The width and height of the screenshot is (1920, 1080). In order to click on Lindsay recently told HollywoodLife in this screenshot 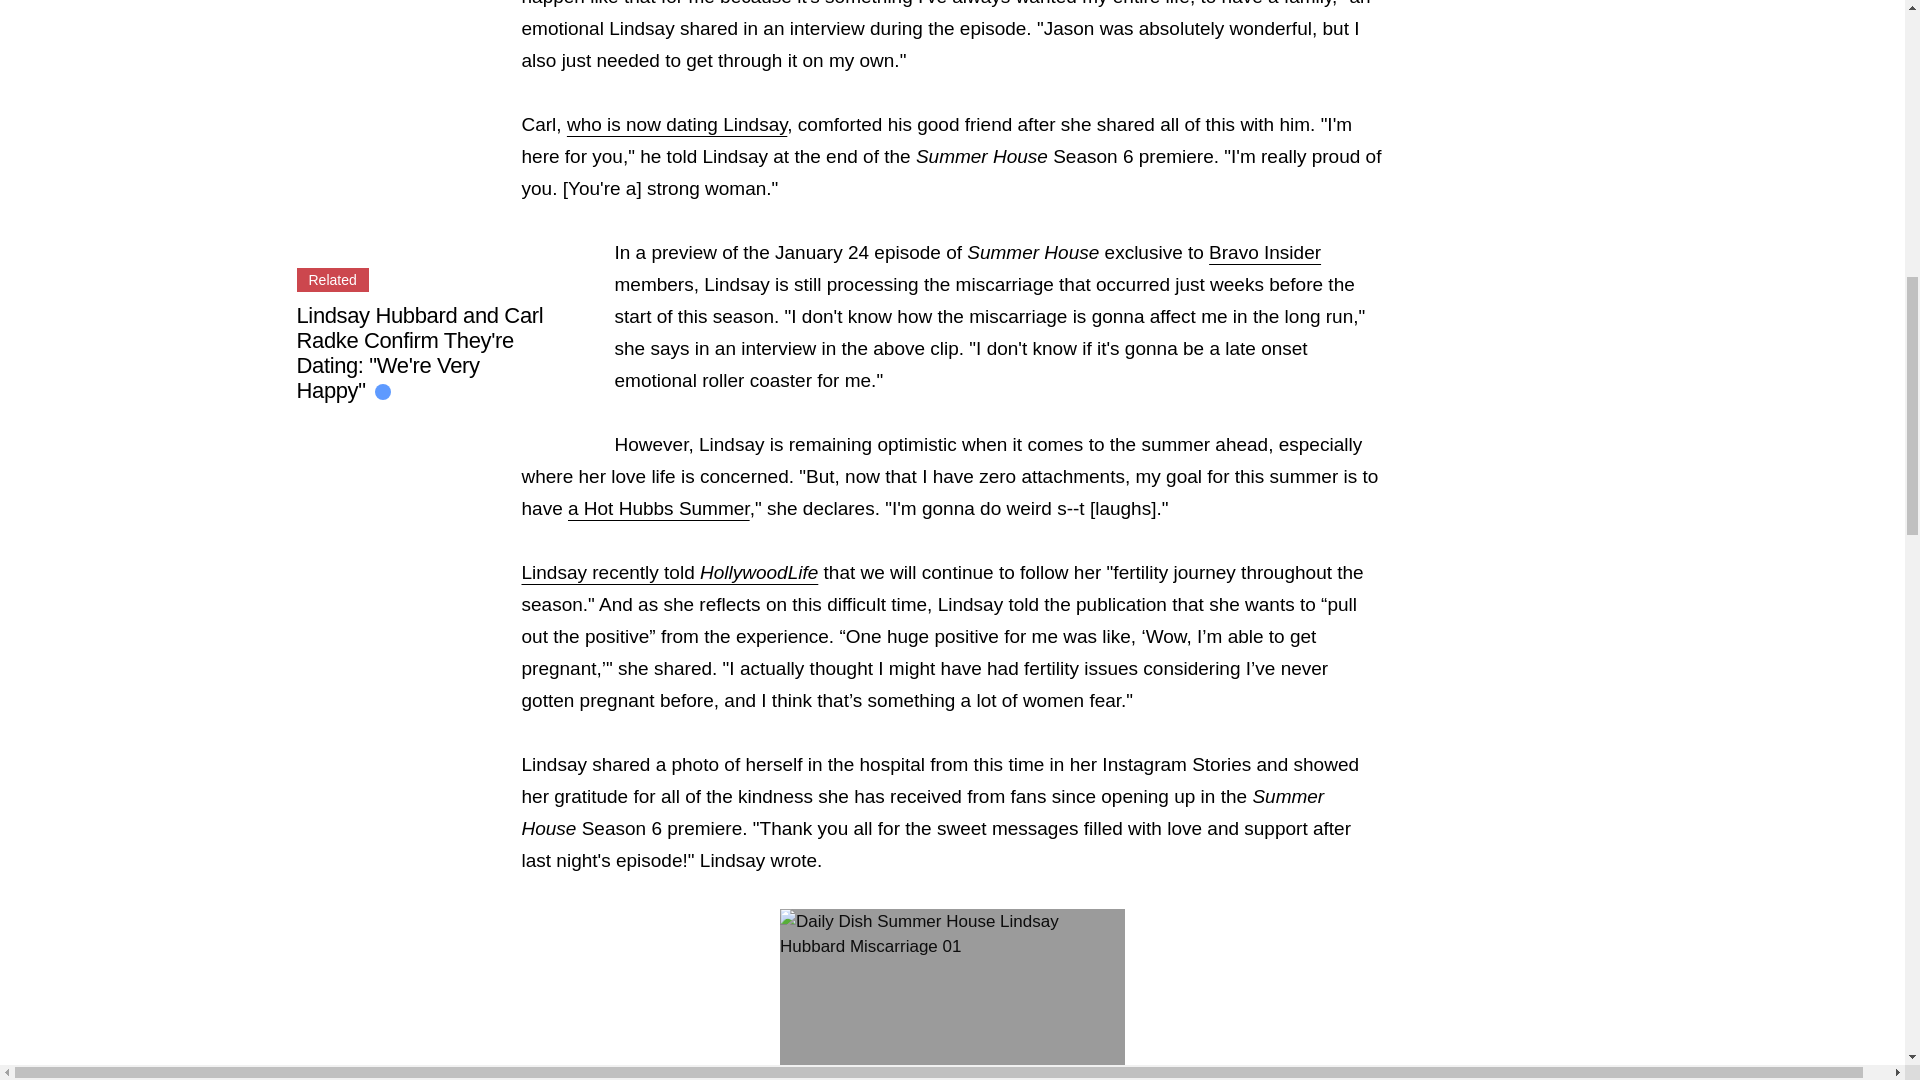, I will do `click(670, 572)`.